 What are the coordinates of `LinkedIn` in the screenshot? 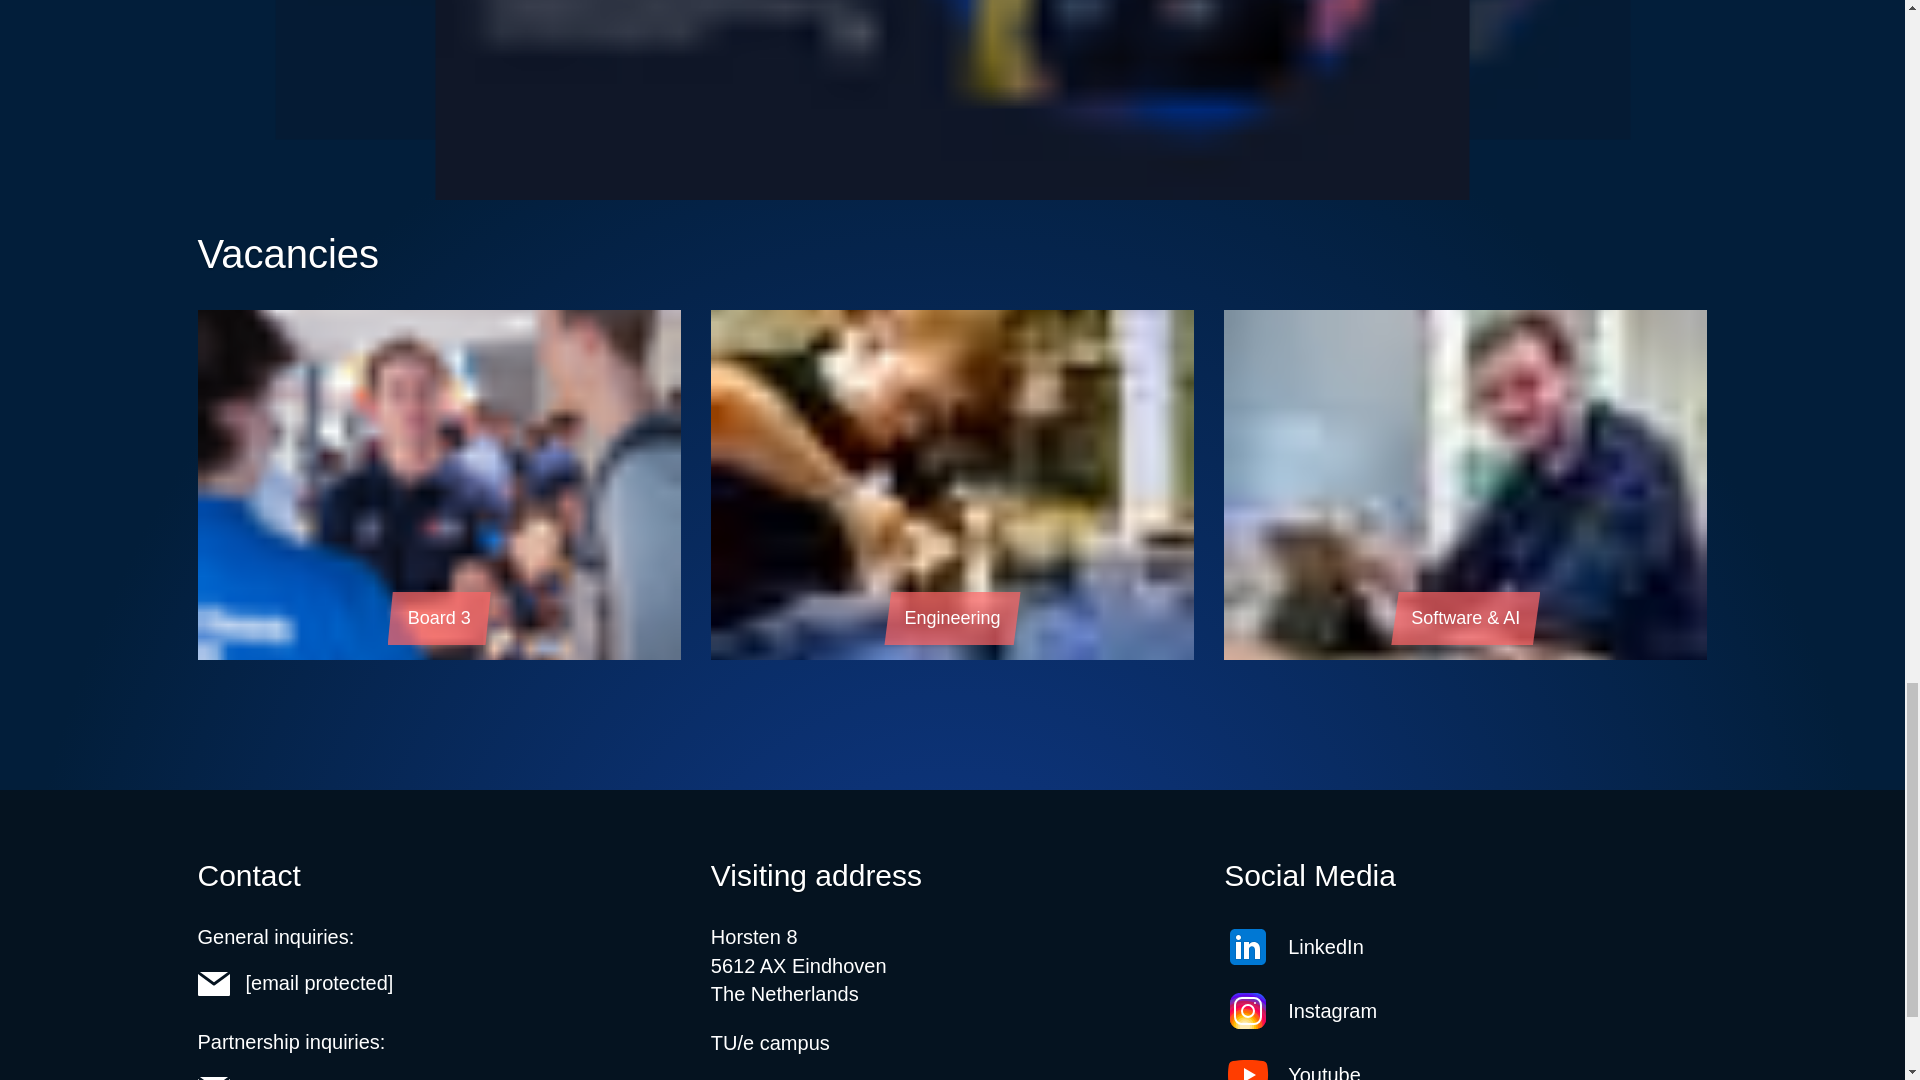 It's located at (1465, 946).